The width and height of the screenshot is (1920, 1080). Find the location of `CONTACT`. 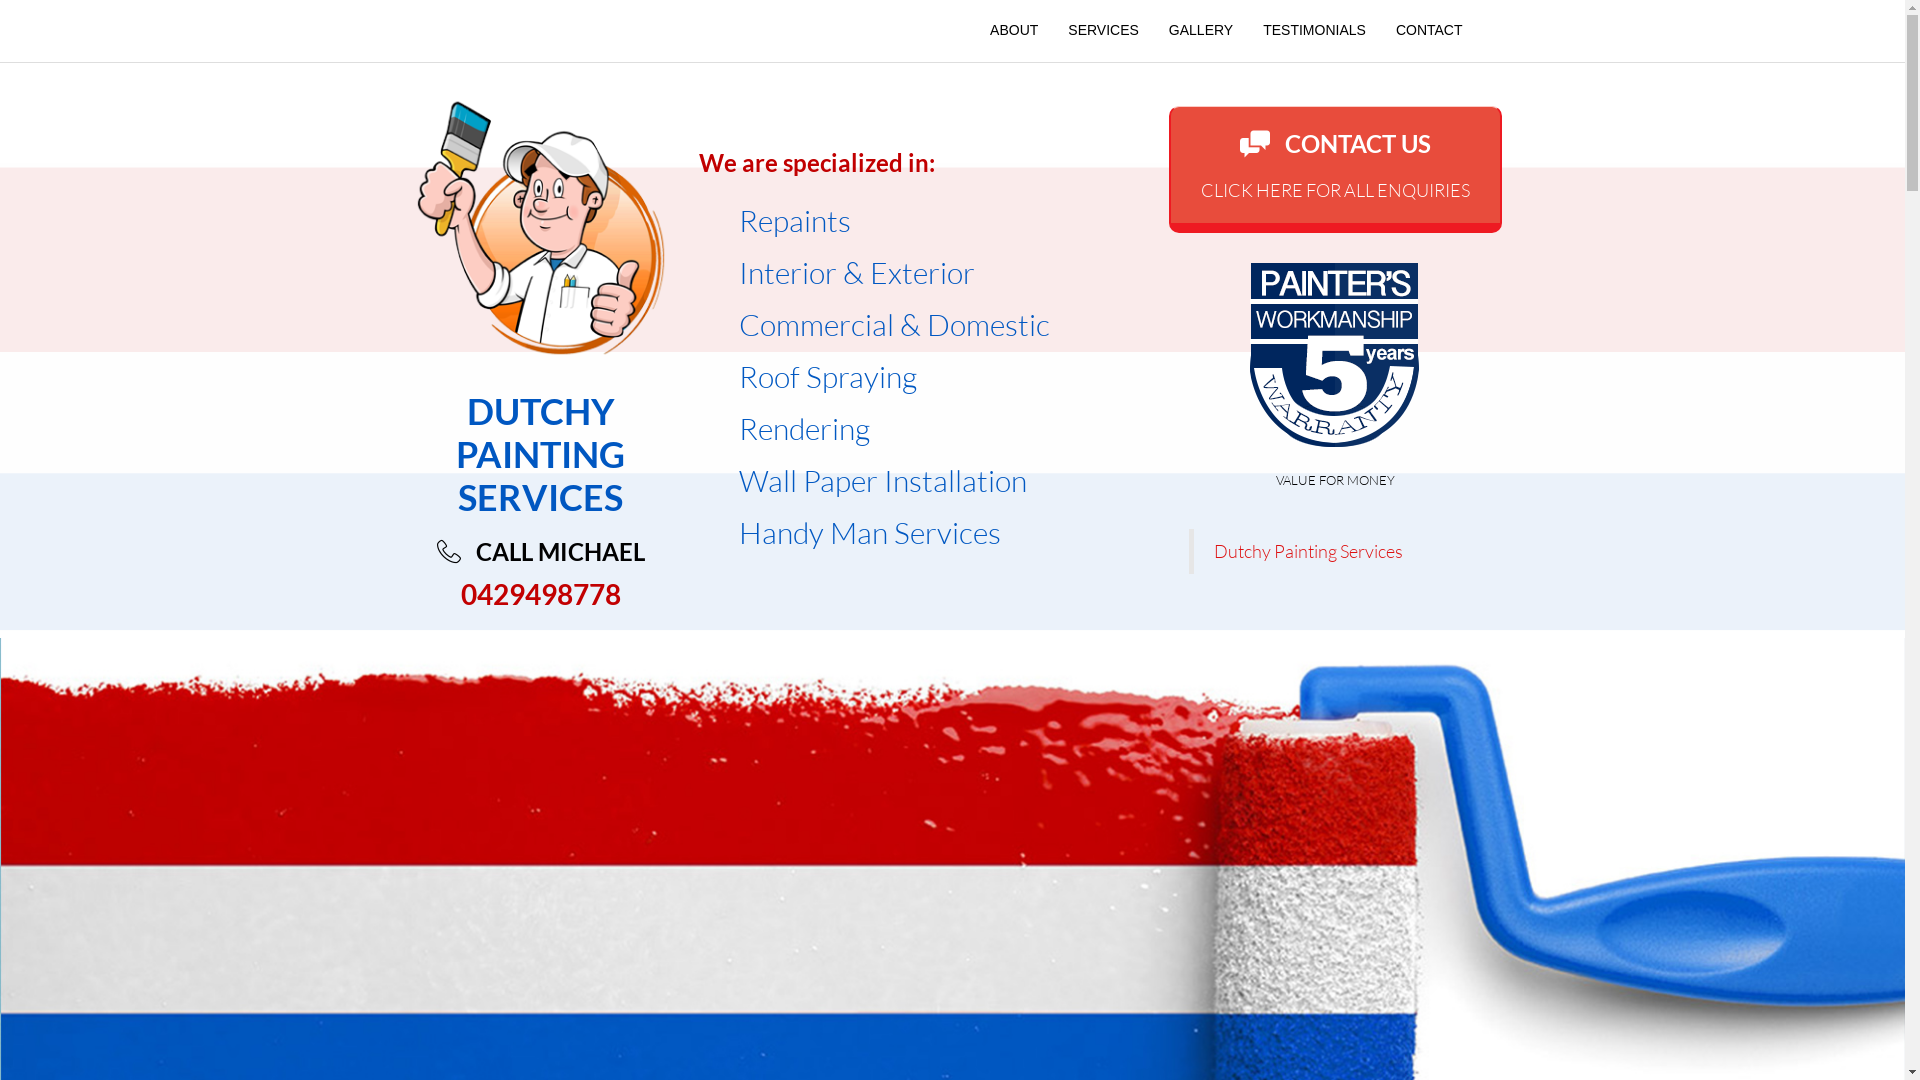

CONTACT is located at coordinates (1422, 31).